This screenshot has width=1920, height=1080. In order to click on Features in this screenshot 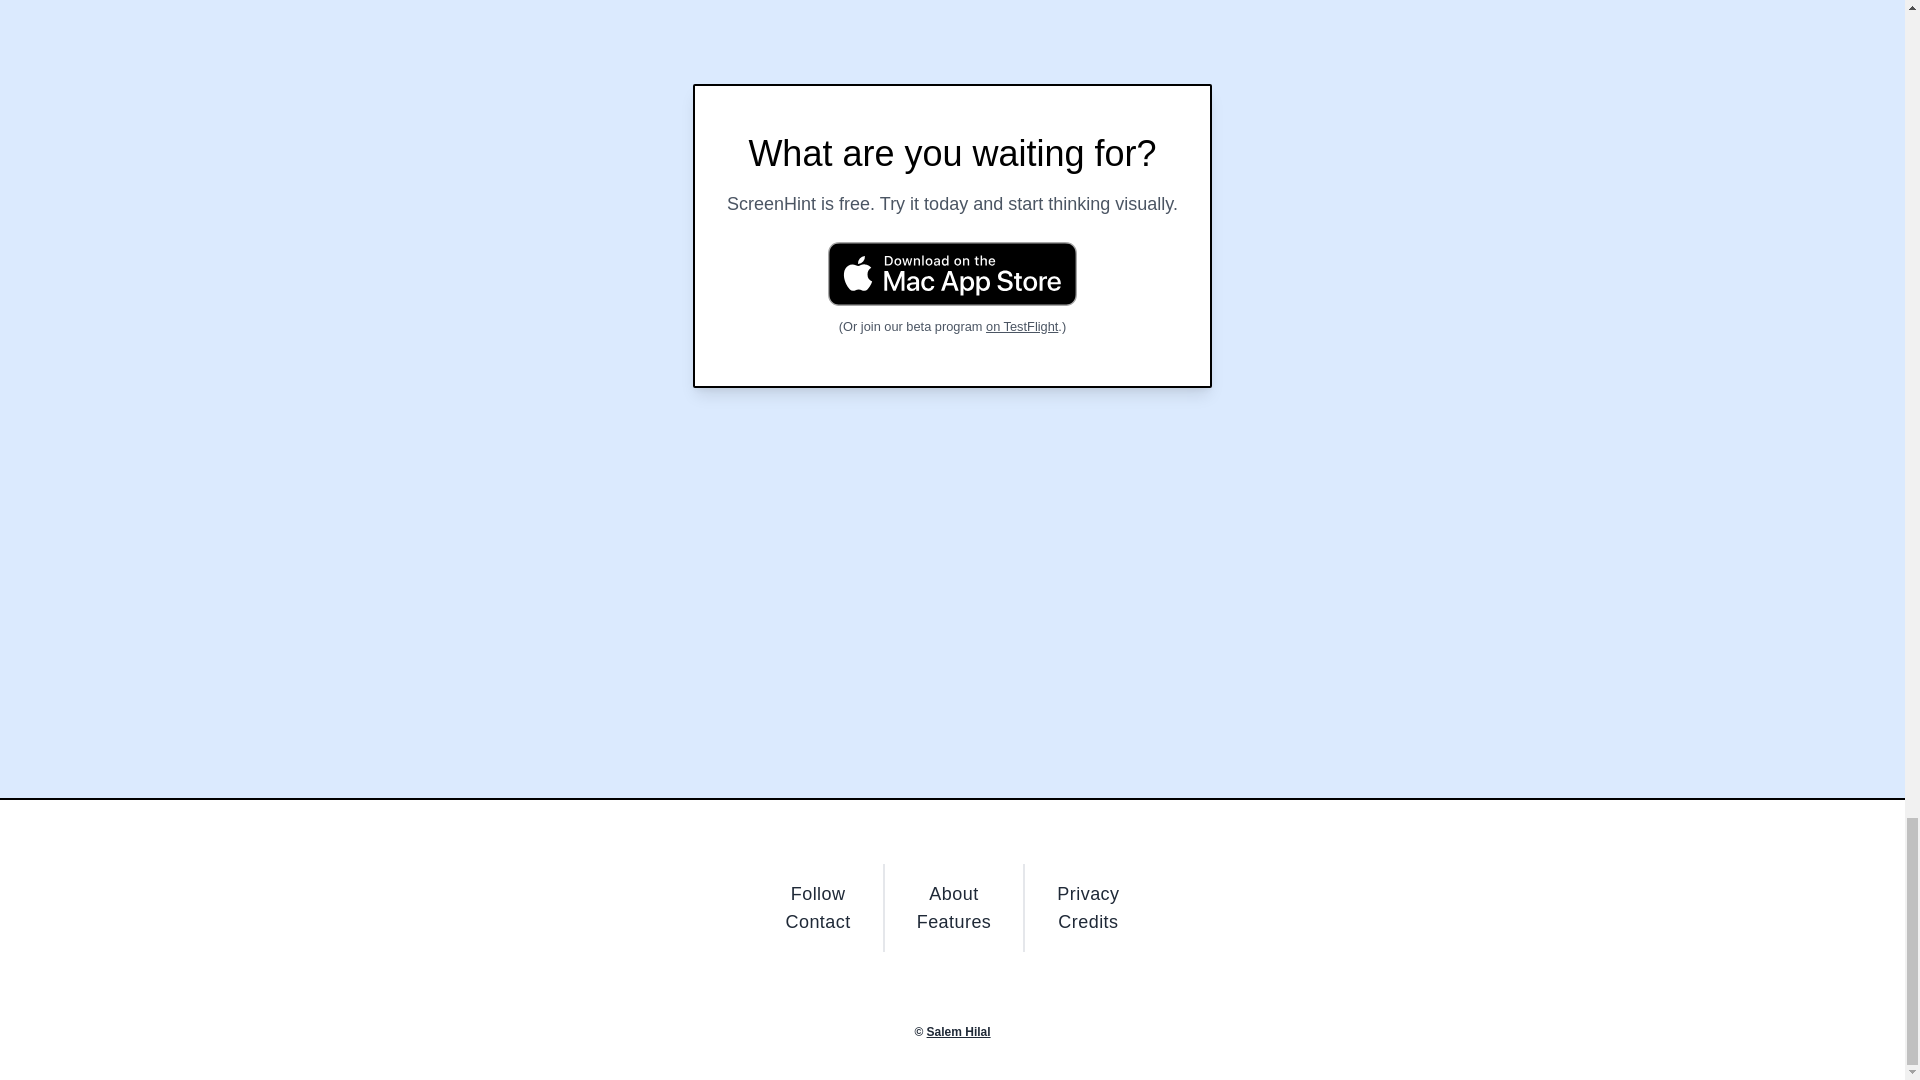, I will do `click(954, 922)`.